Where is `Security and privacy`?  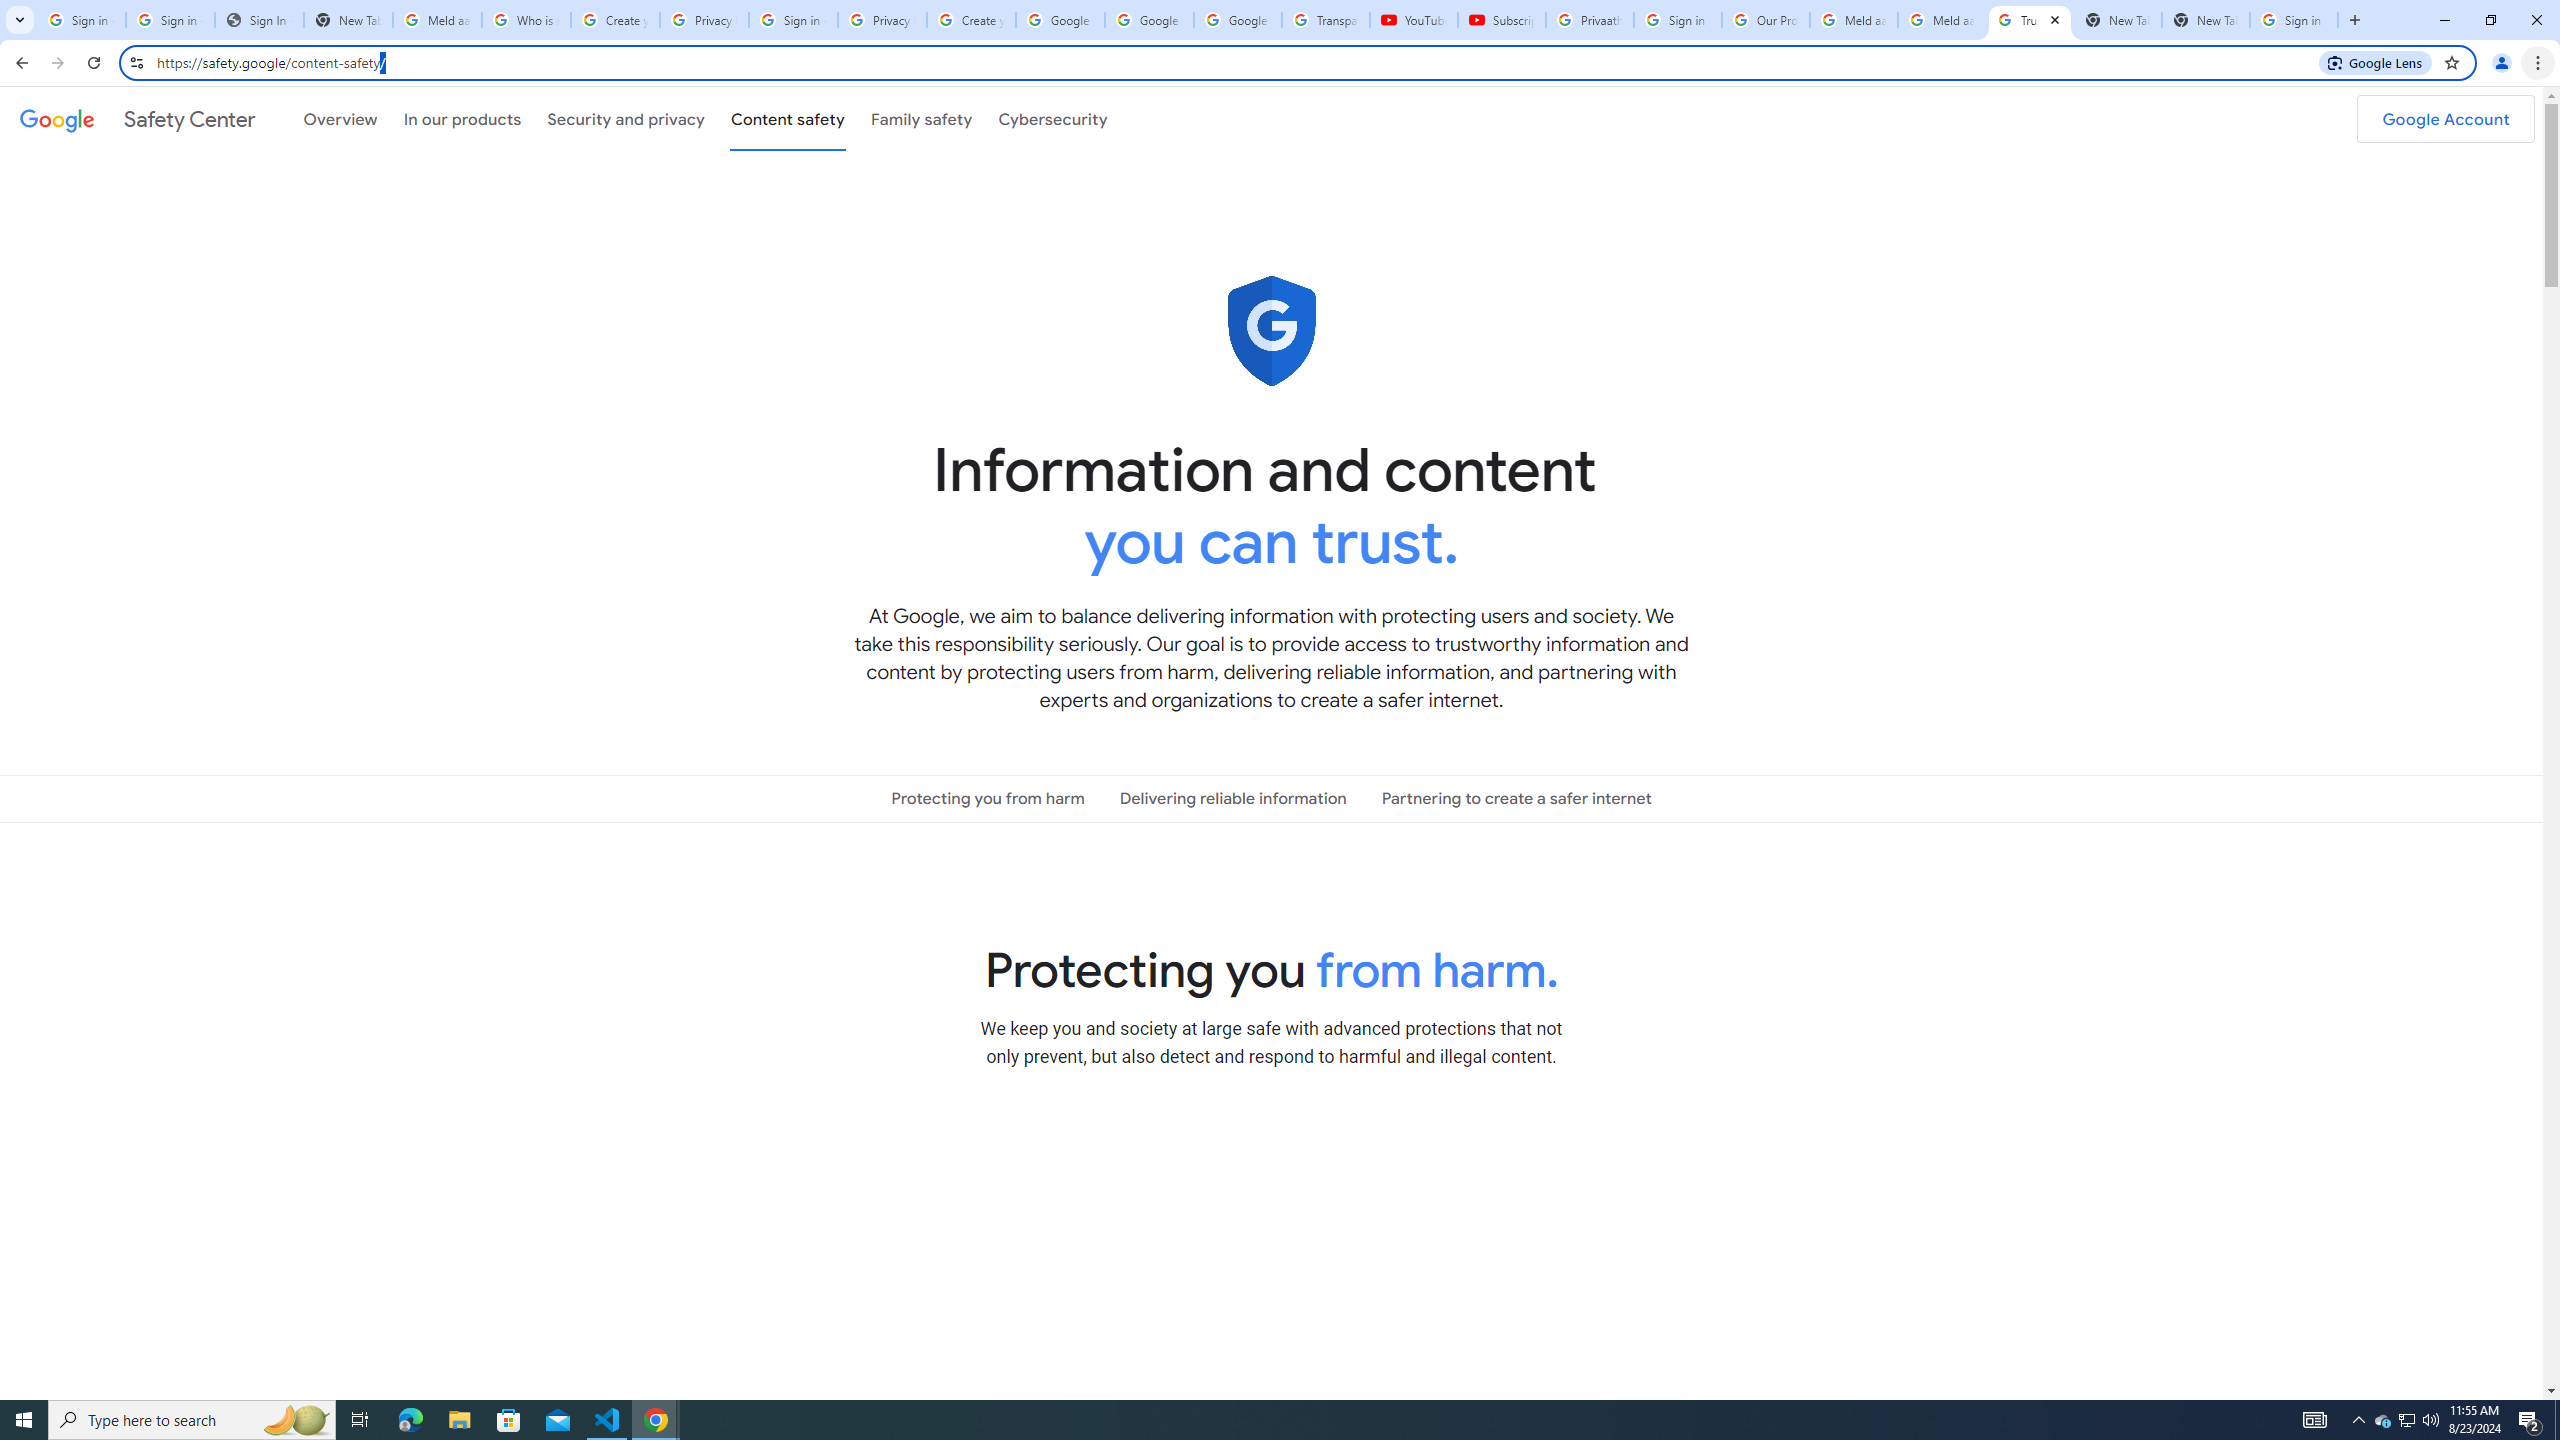 Security and privacy is located at coordinates (627, 118).